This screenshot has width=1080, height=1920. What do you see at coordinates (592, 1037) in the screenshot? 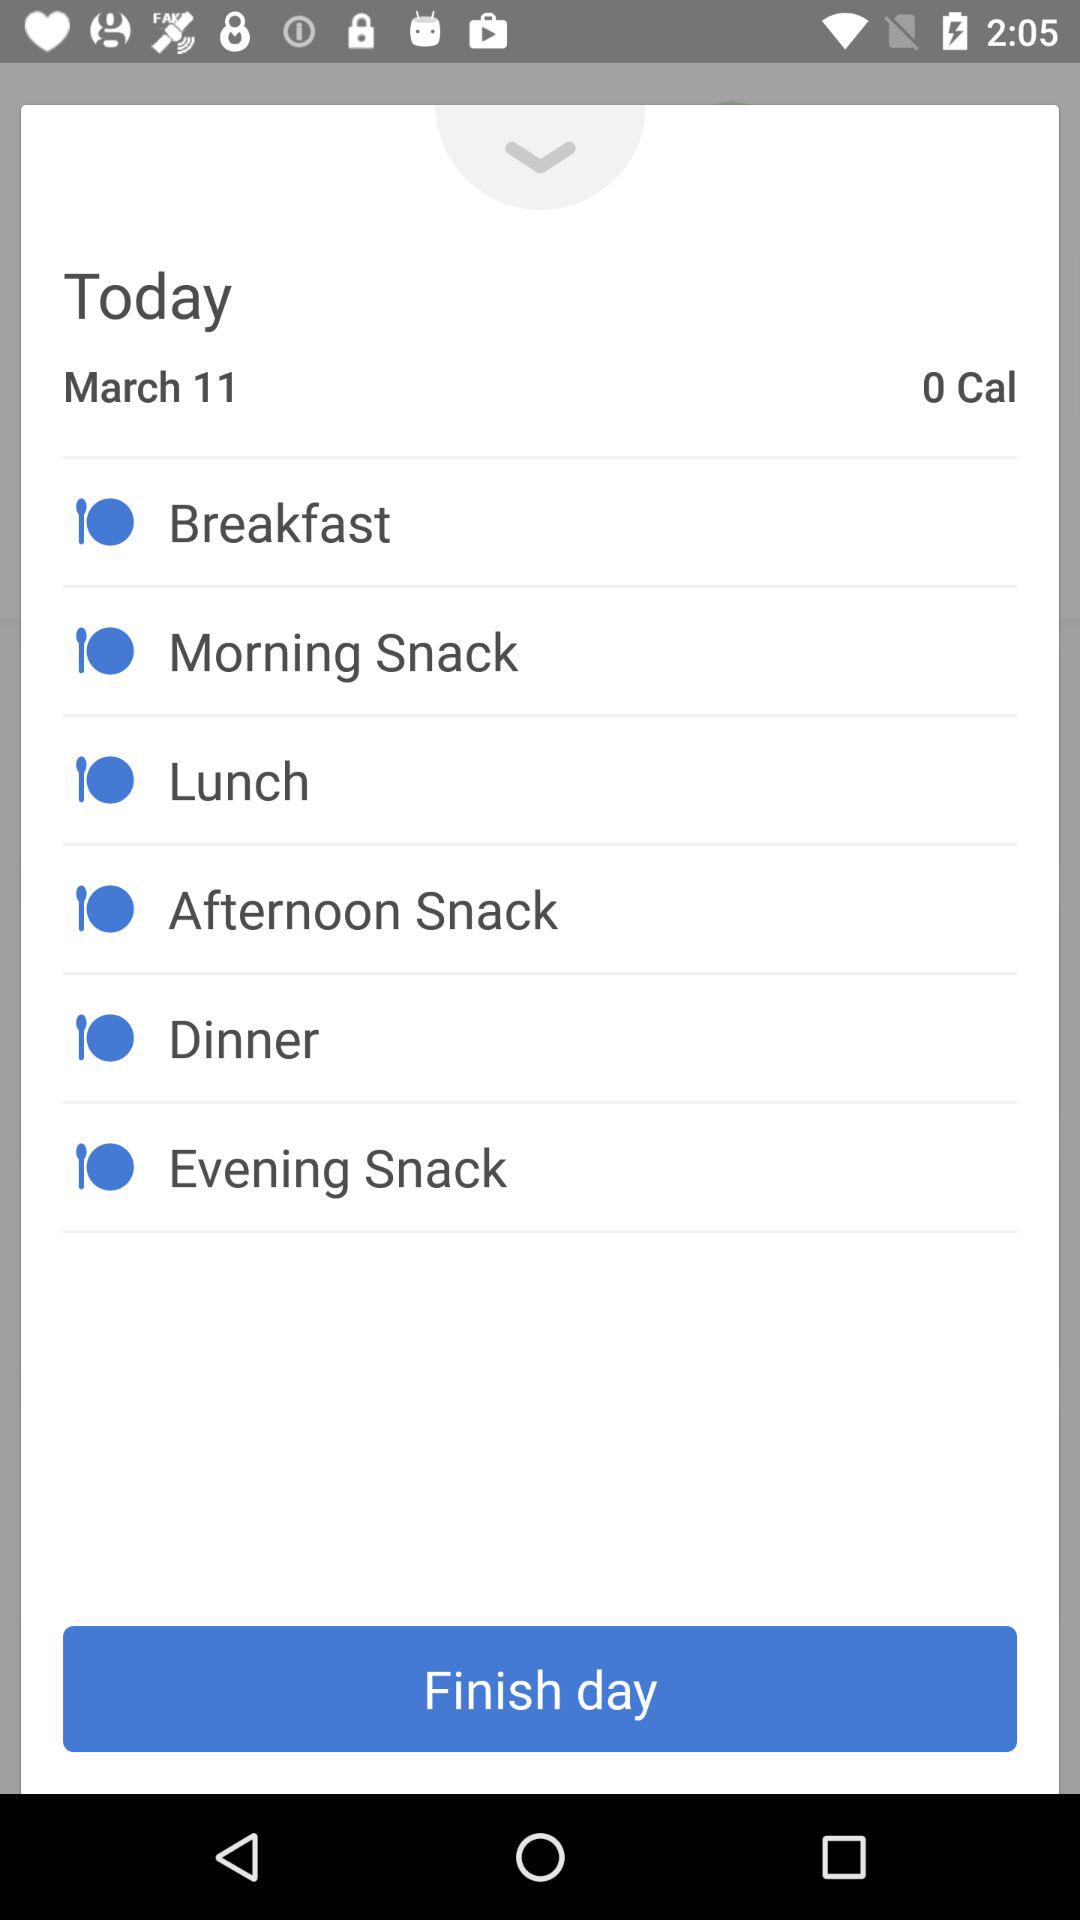
I see `swipe until the dinner item` at bounding box center [592, 1037].